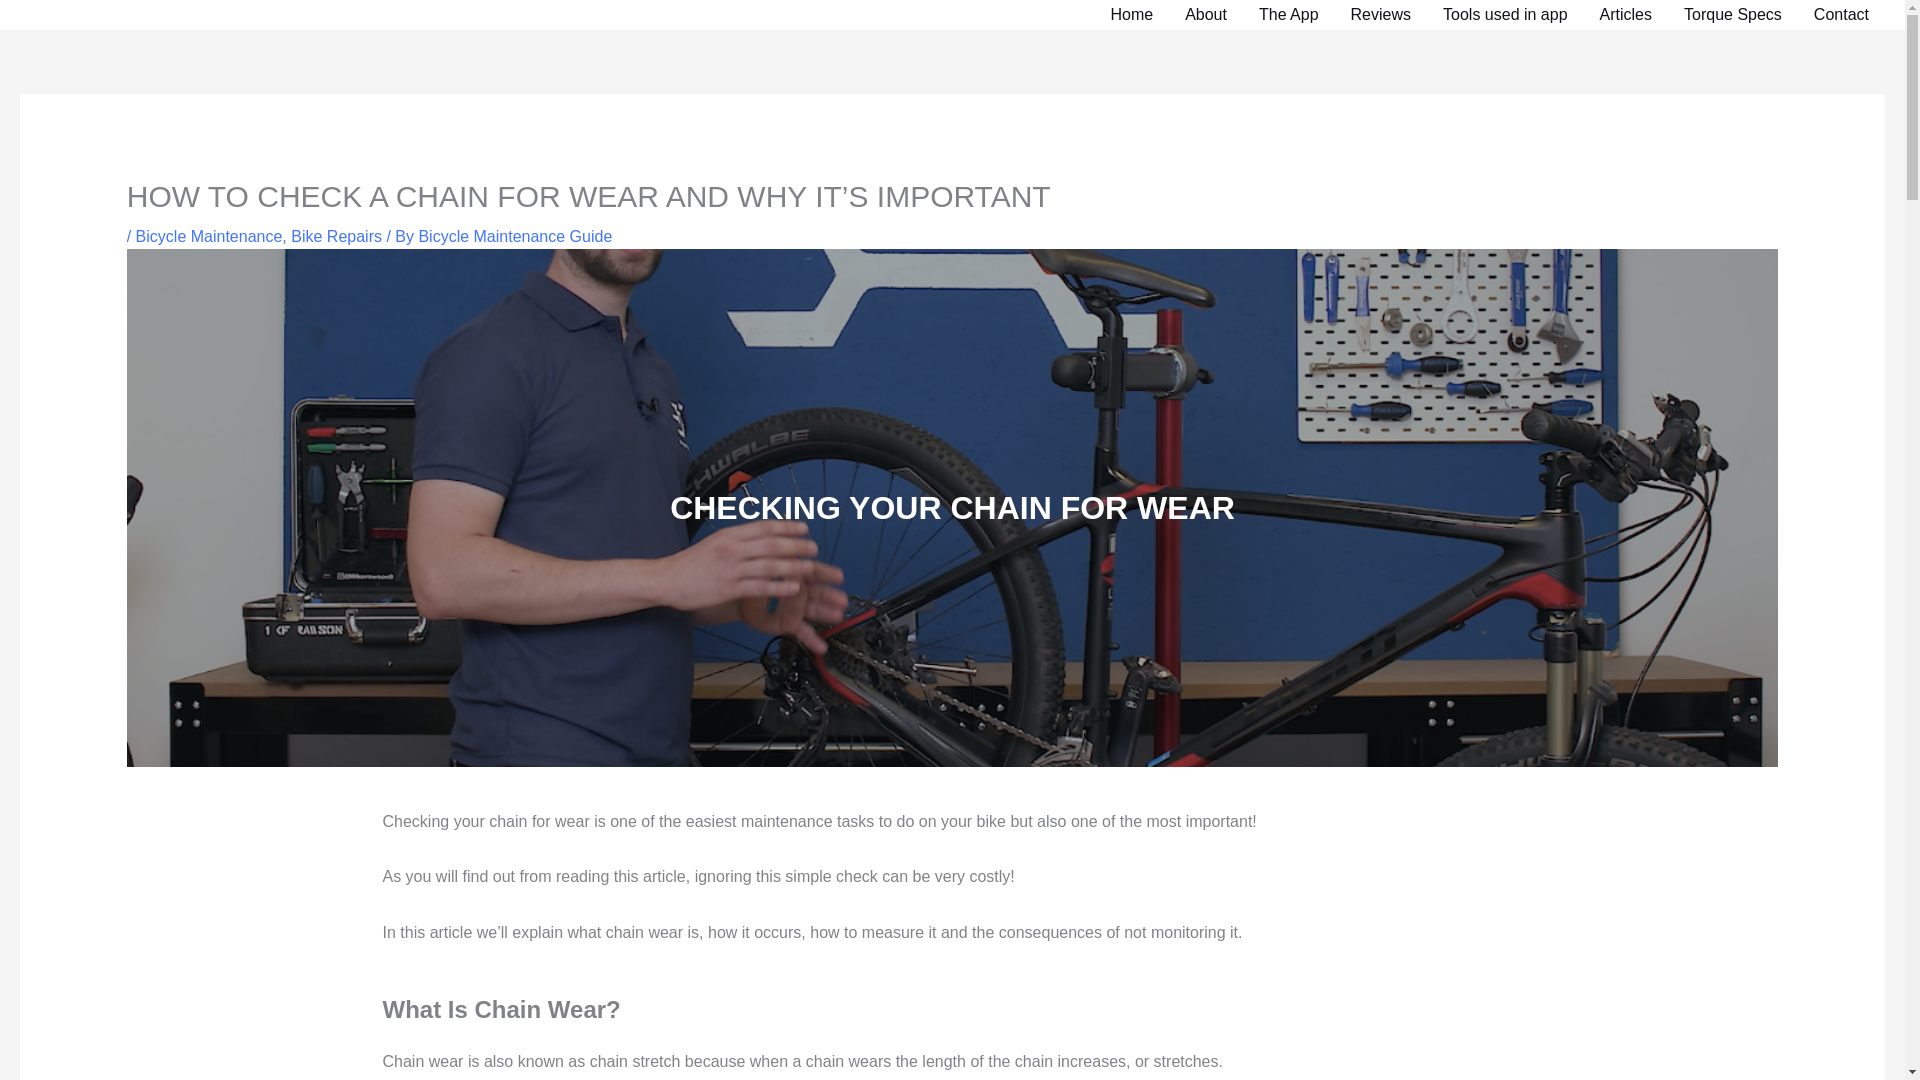  Describe the element at coordinates (1626, 15) in the screenshot. I see `Articles` at that location.